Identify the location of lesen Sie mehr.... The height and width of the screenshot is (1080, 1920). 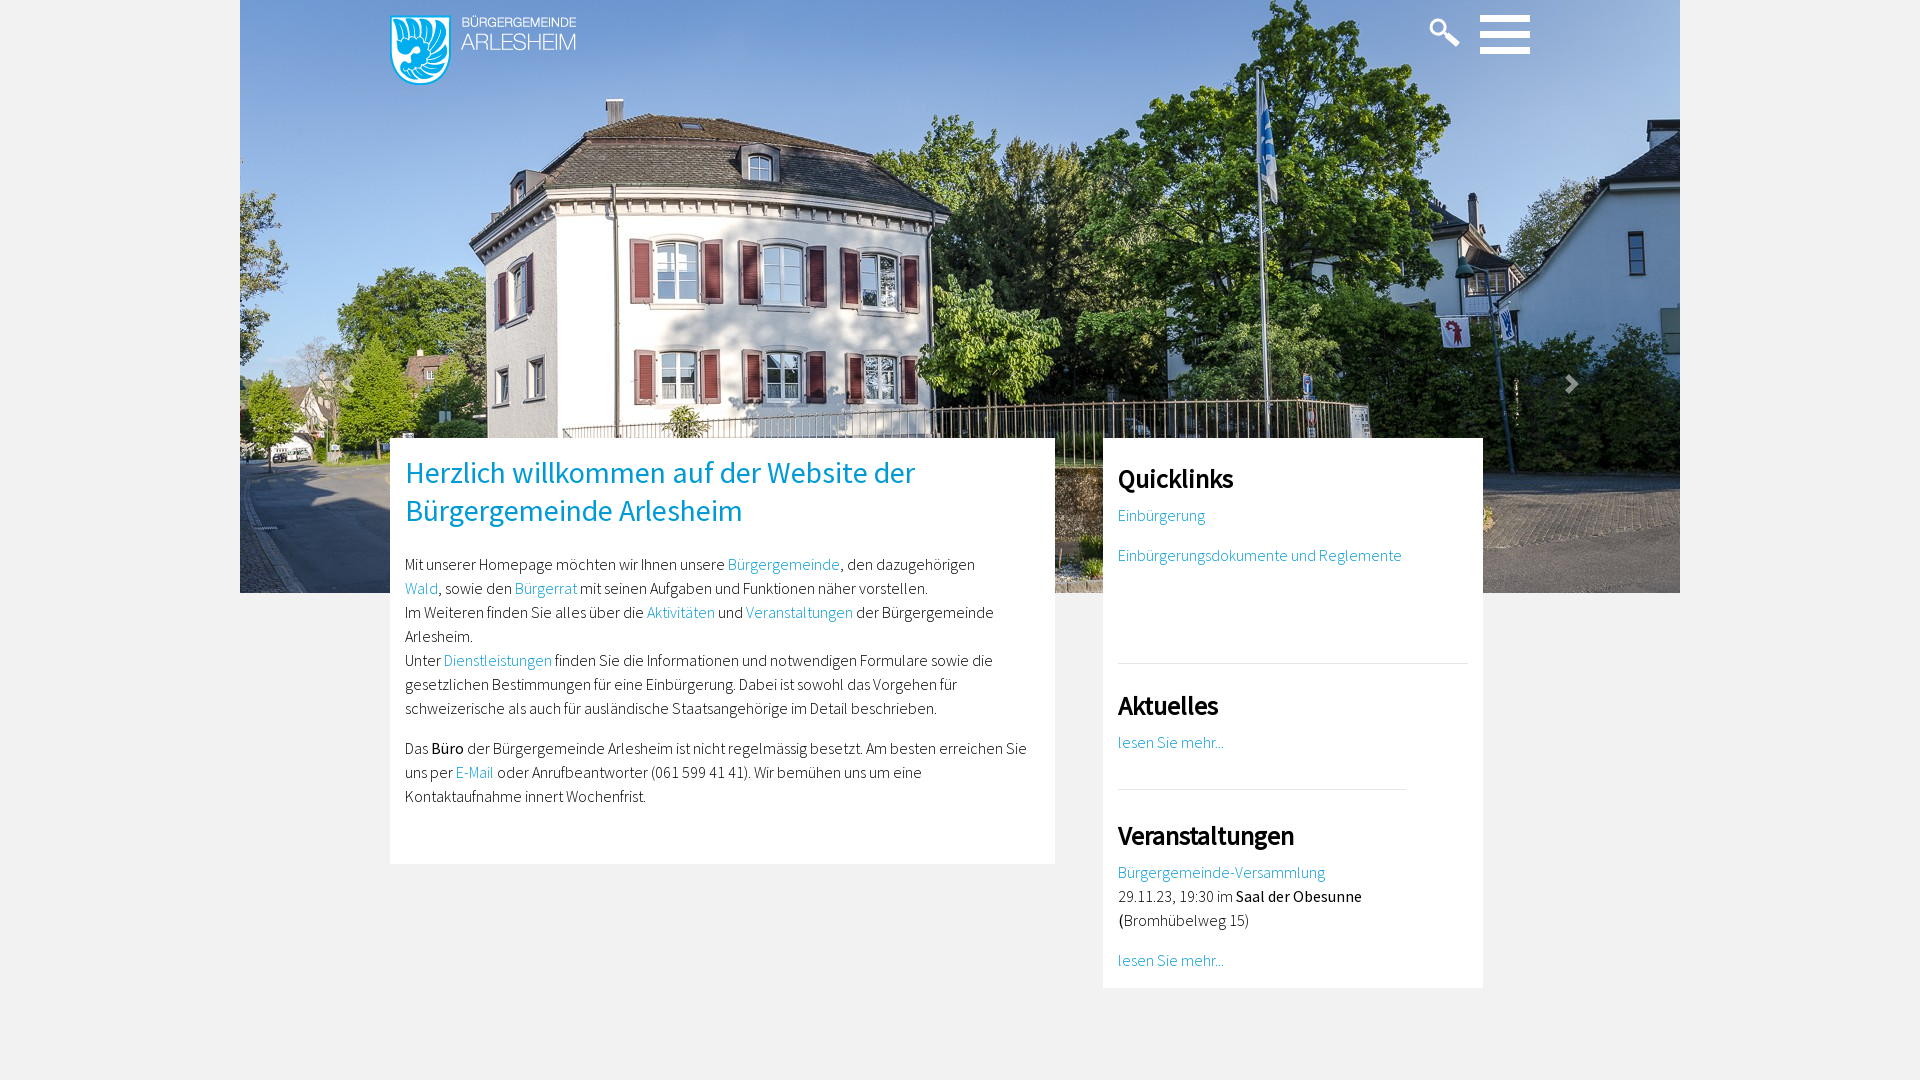
(1171, 742).